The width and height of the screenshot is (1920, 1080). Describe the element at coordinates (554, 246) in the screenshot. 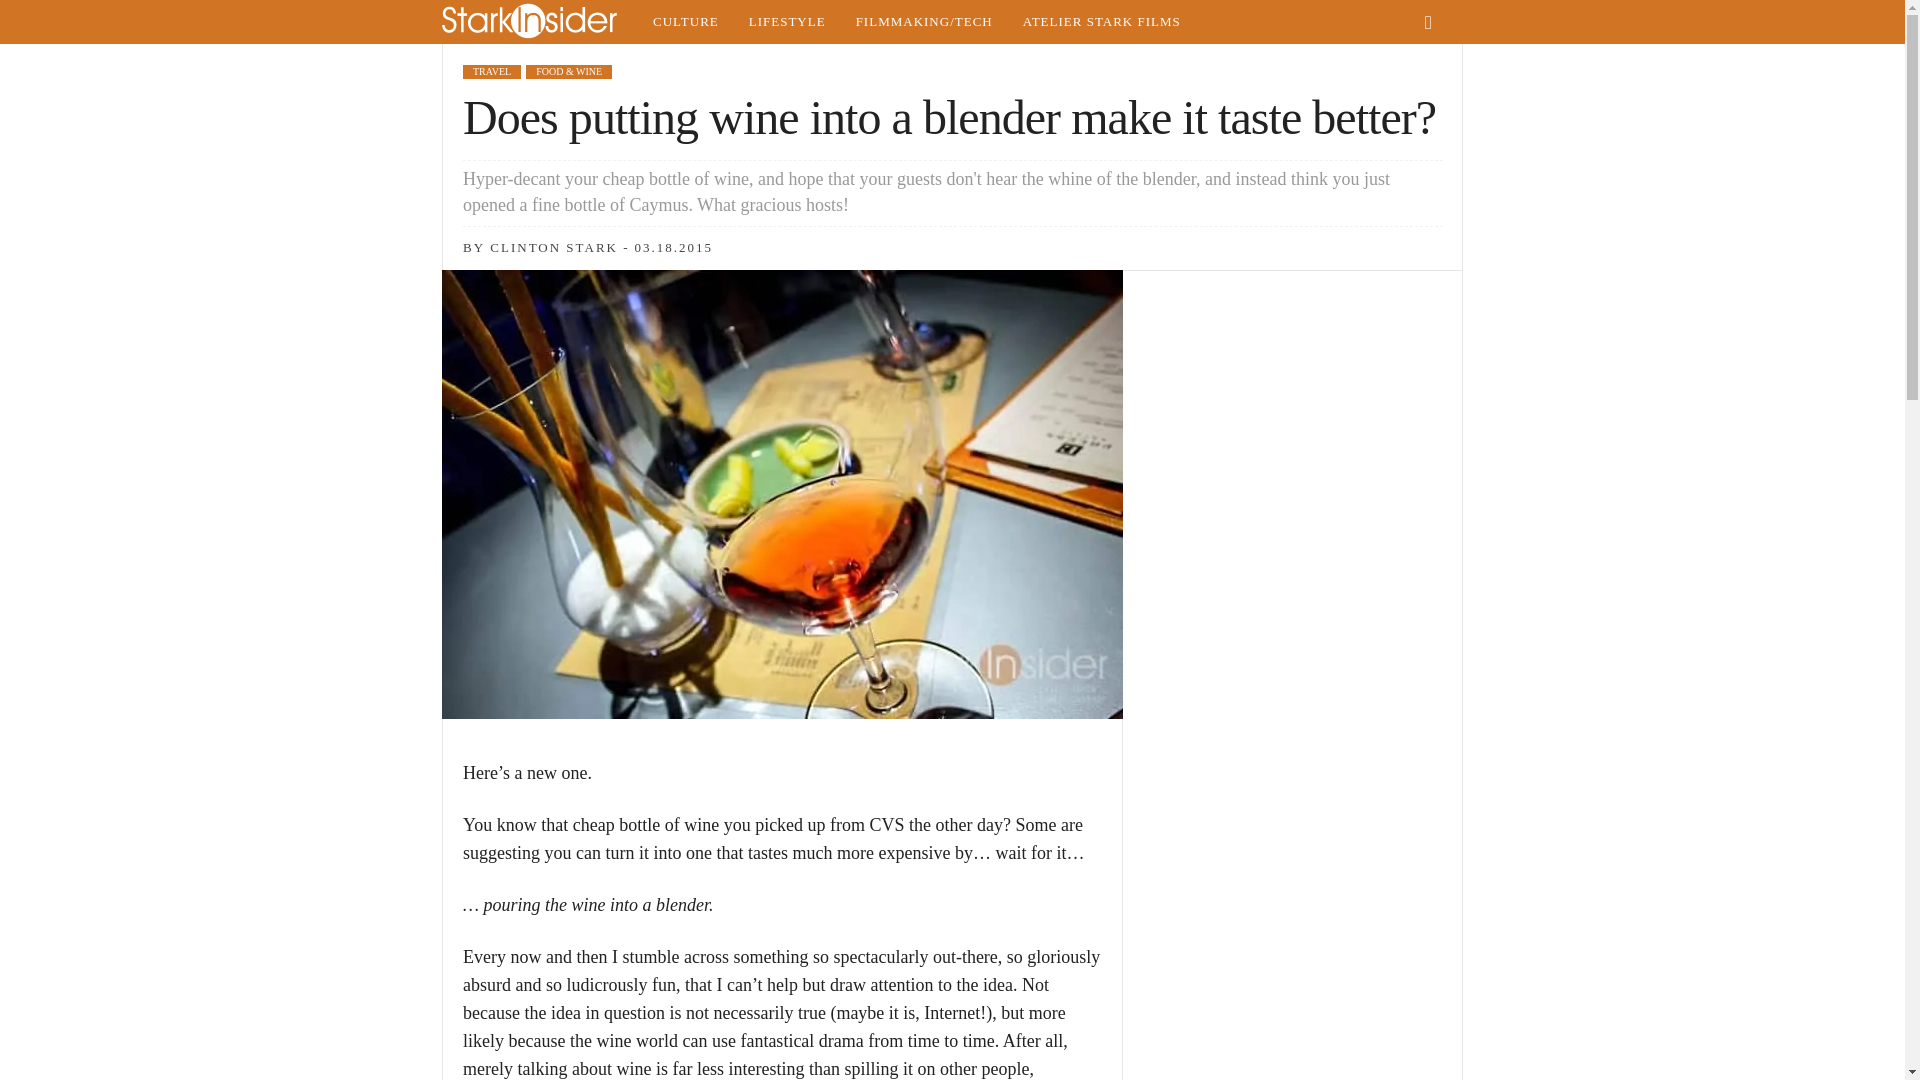

I see `CLINTON STARK` at that location.